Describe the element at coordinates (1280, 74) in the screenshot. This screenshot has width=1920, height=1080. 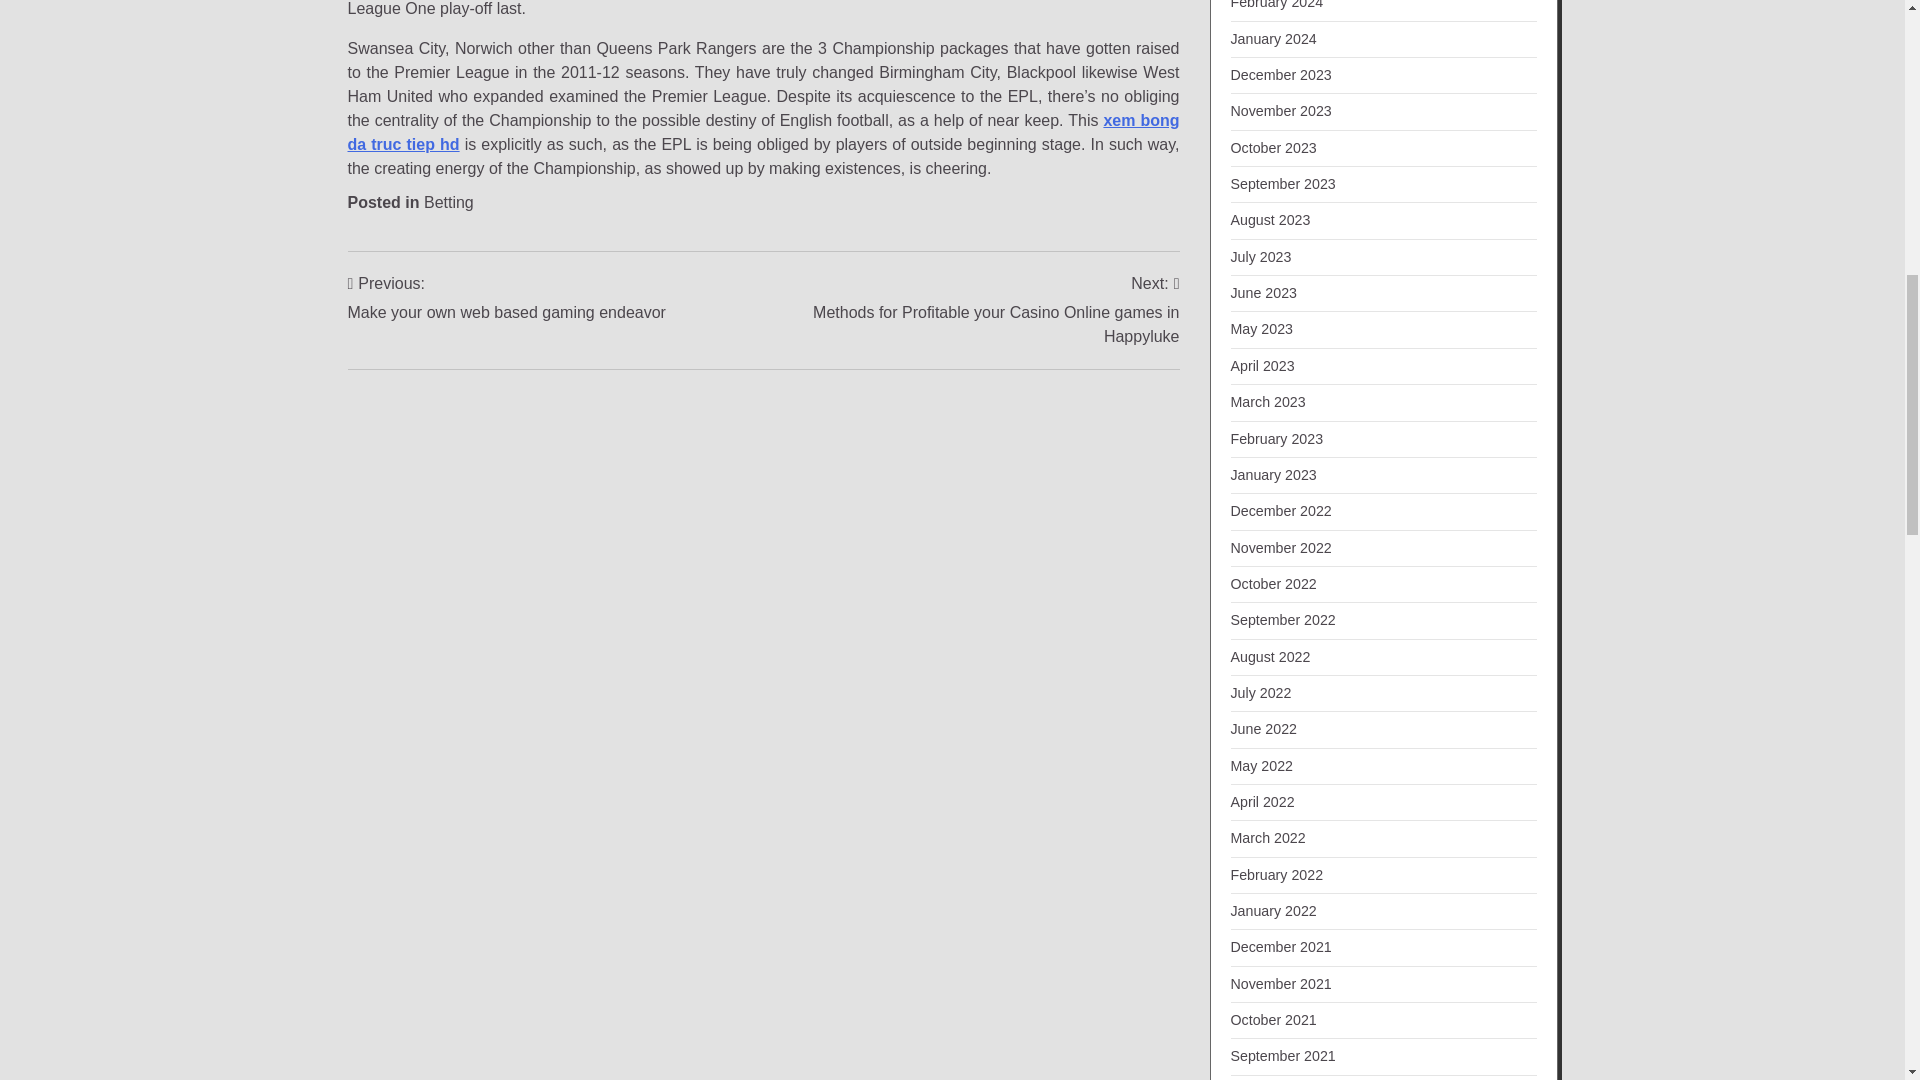
I see `December 2023` at that location.